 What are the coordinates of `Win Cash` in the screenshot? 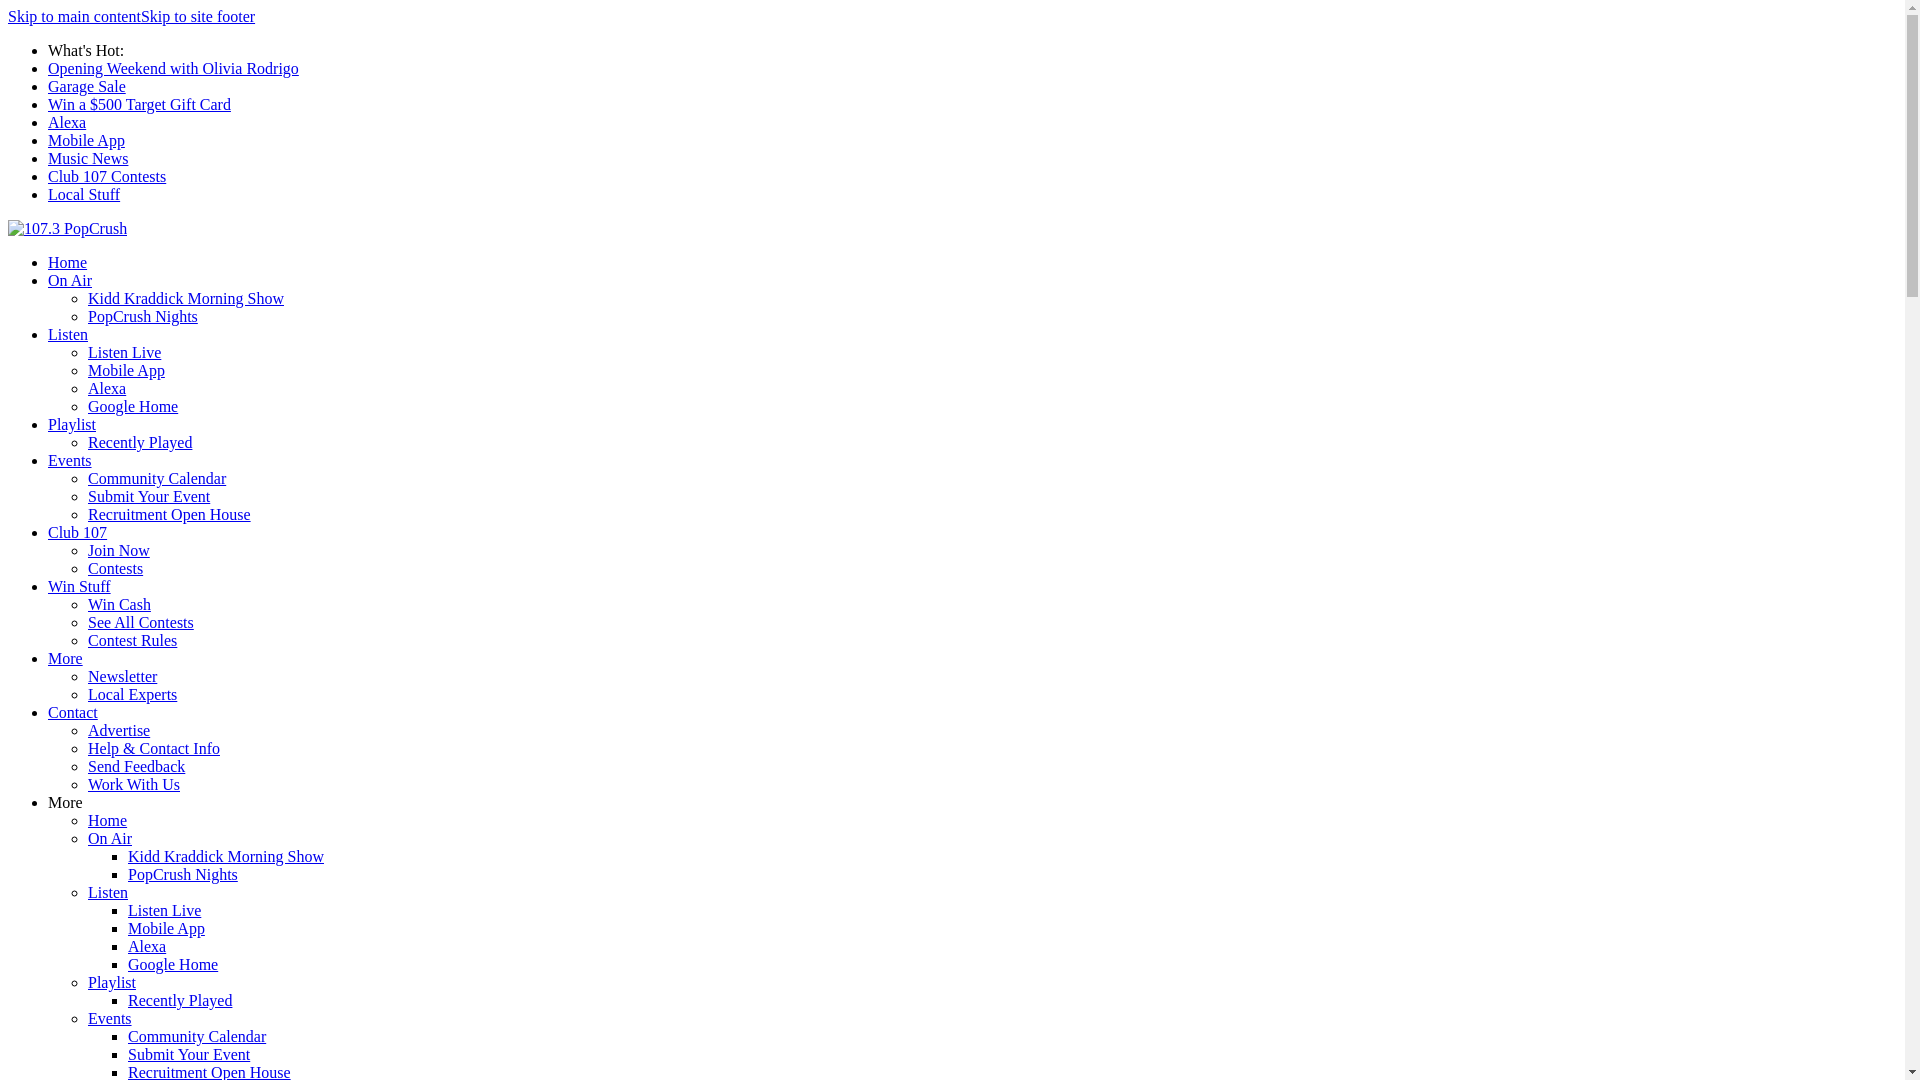 It's located at (120, 604).